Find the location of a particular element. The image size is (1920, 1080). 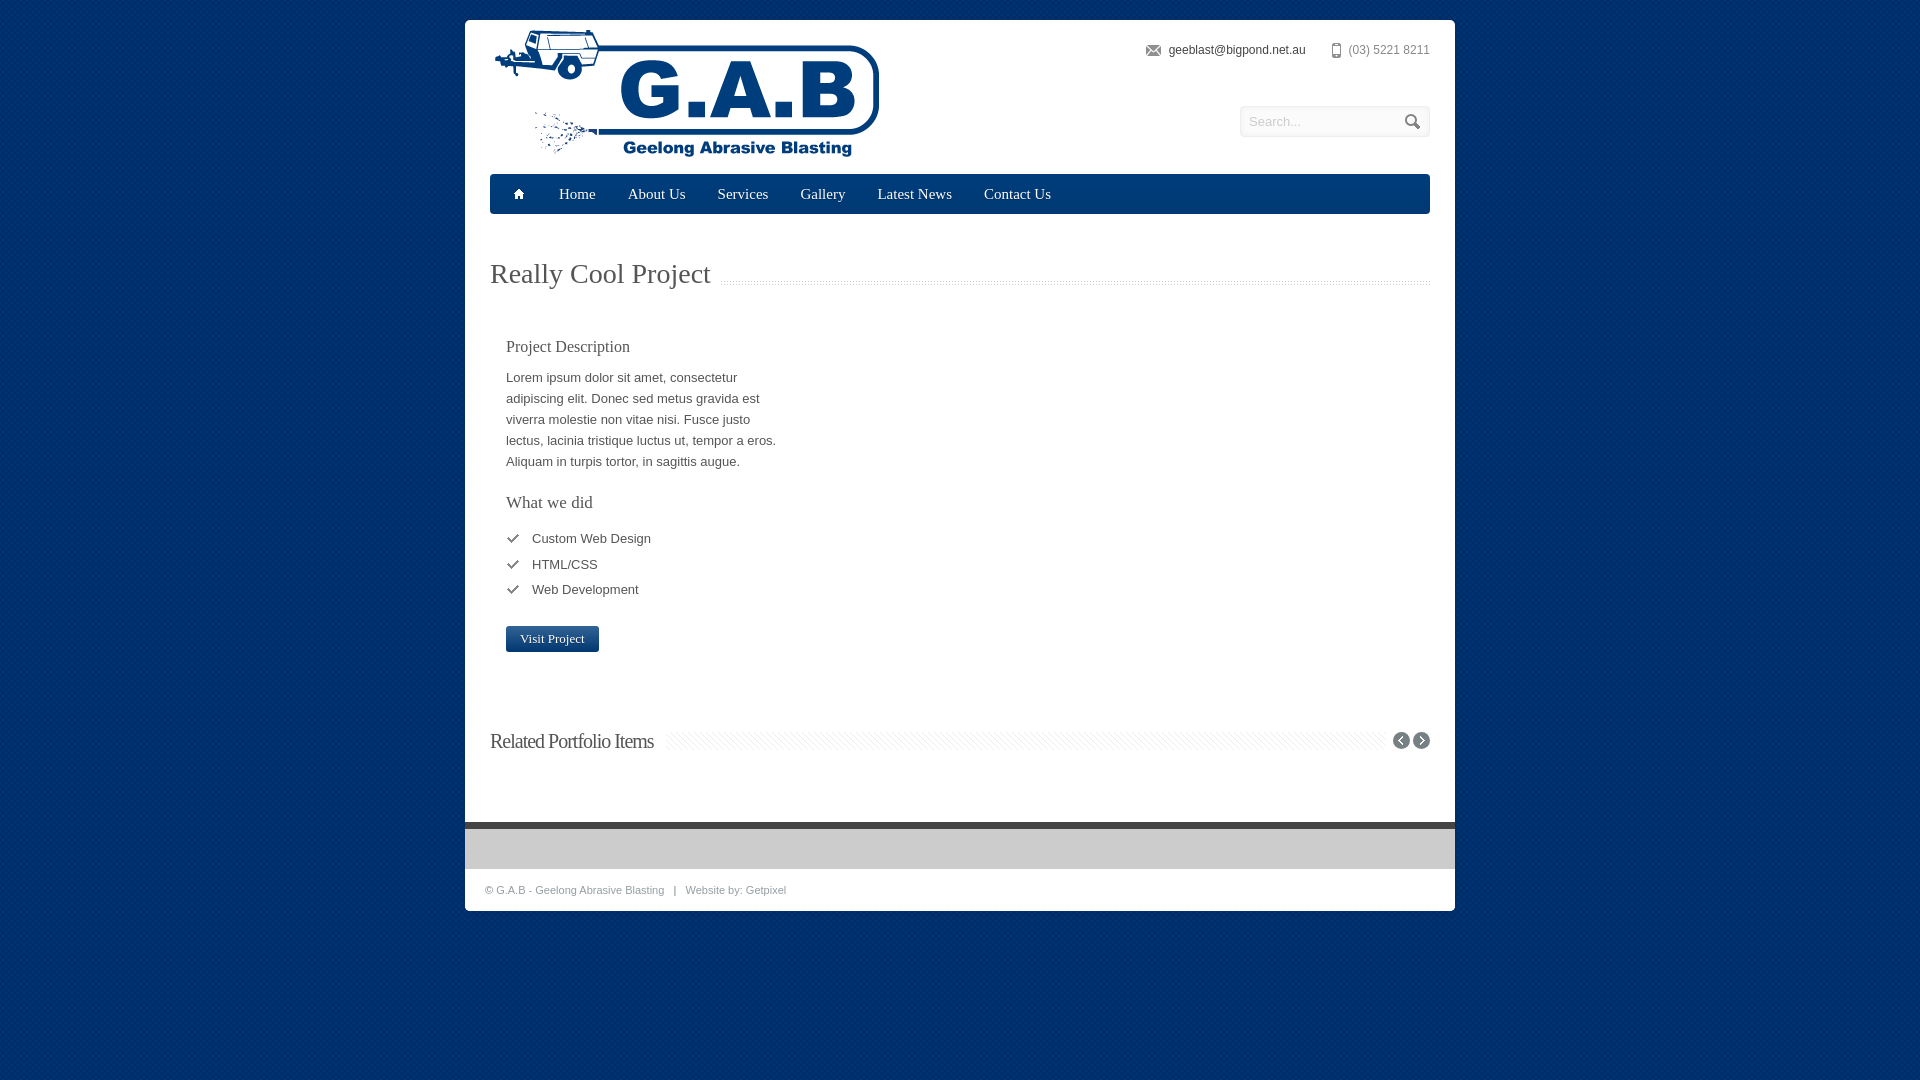

About Us is located at coordinates (657, 194).